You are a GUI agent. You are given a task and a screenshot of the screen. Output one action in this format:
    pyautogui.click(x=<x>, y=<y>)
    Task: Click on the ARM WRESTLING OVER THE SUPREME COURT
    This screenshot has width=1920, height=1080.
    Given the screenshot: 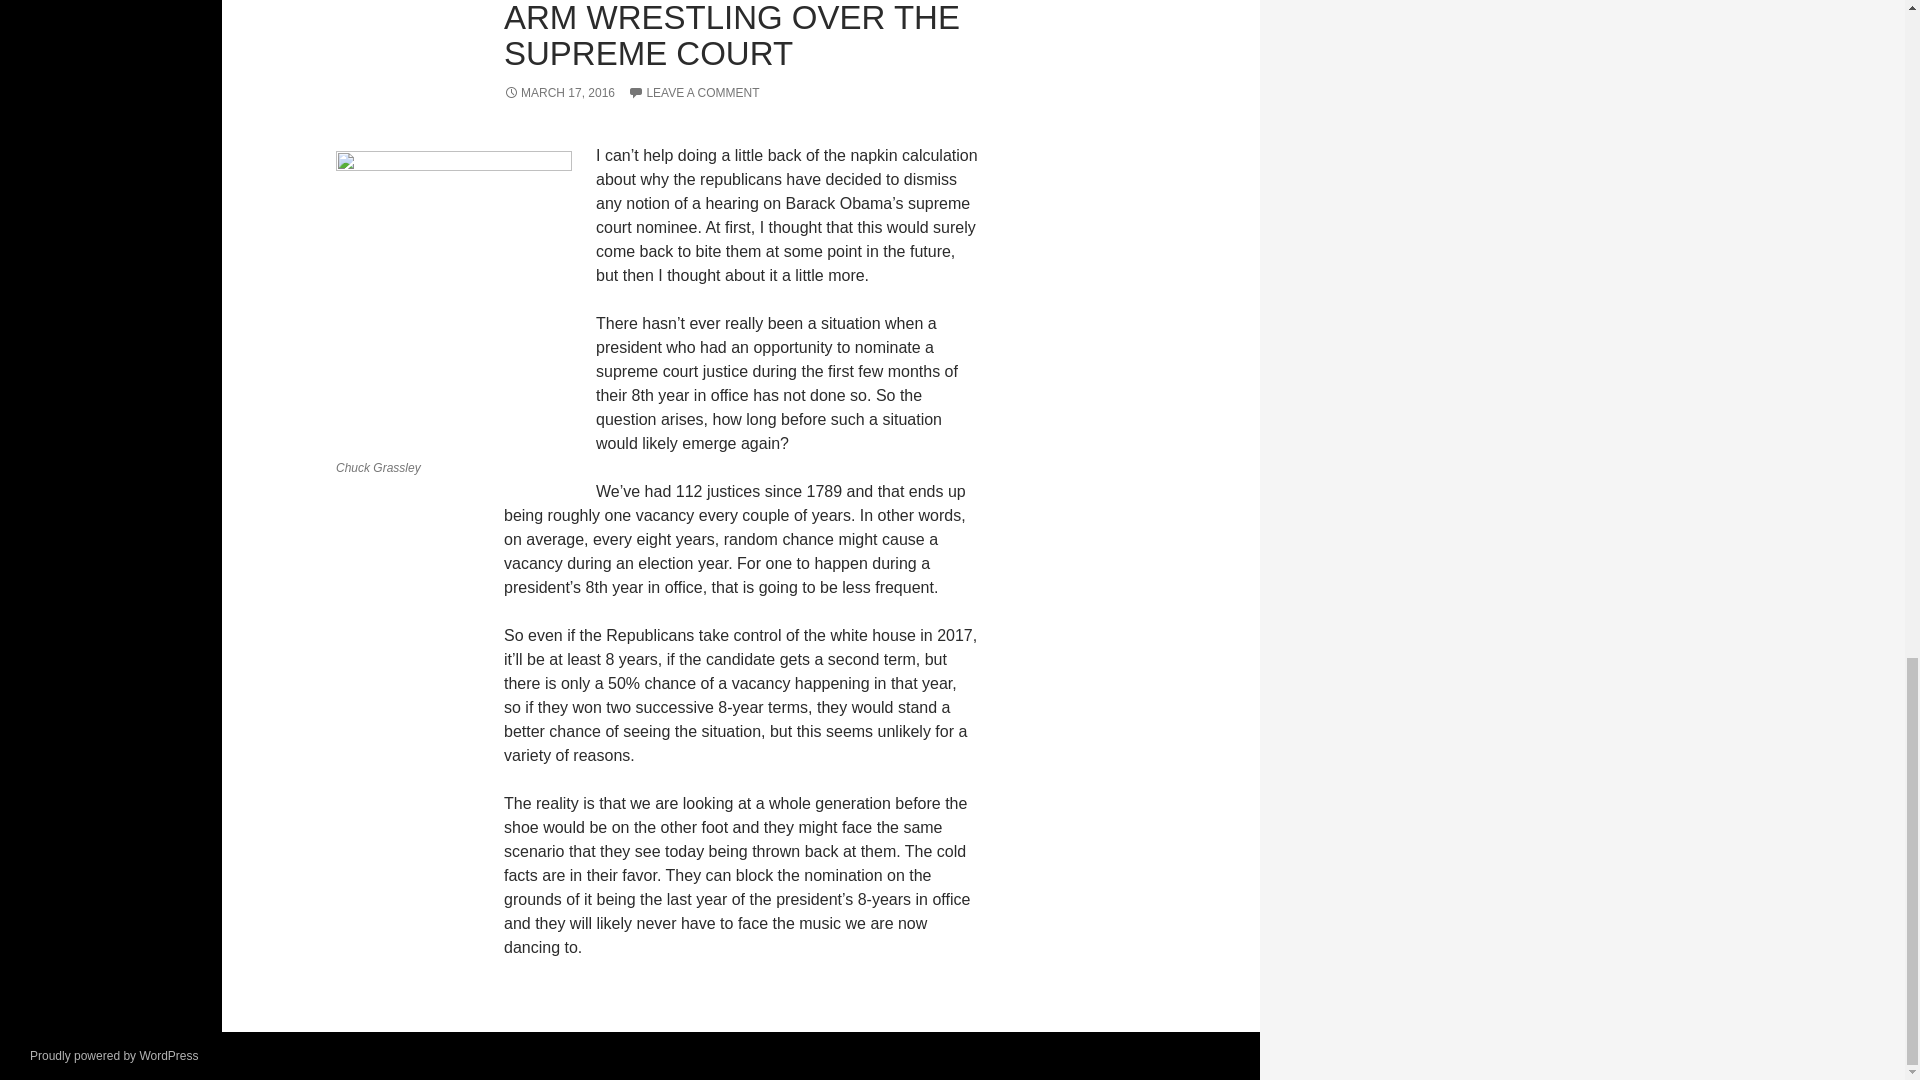 What is the action you would take?
    pyautogui.click(x=732, y=36)
    